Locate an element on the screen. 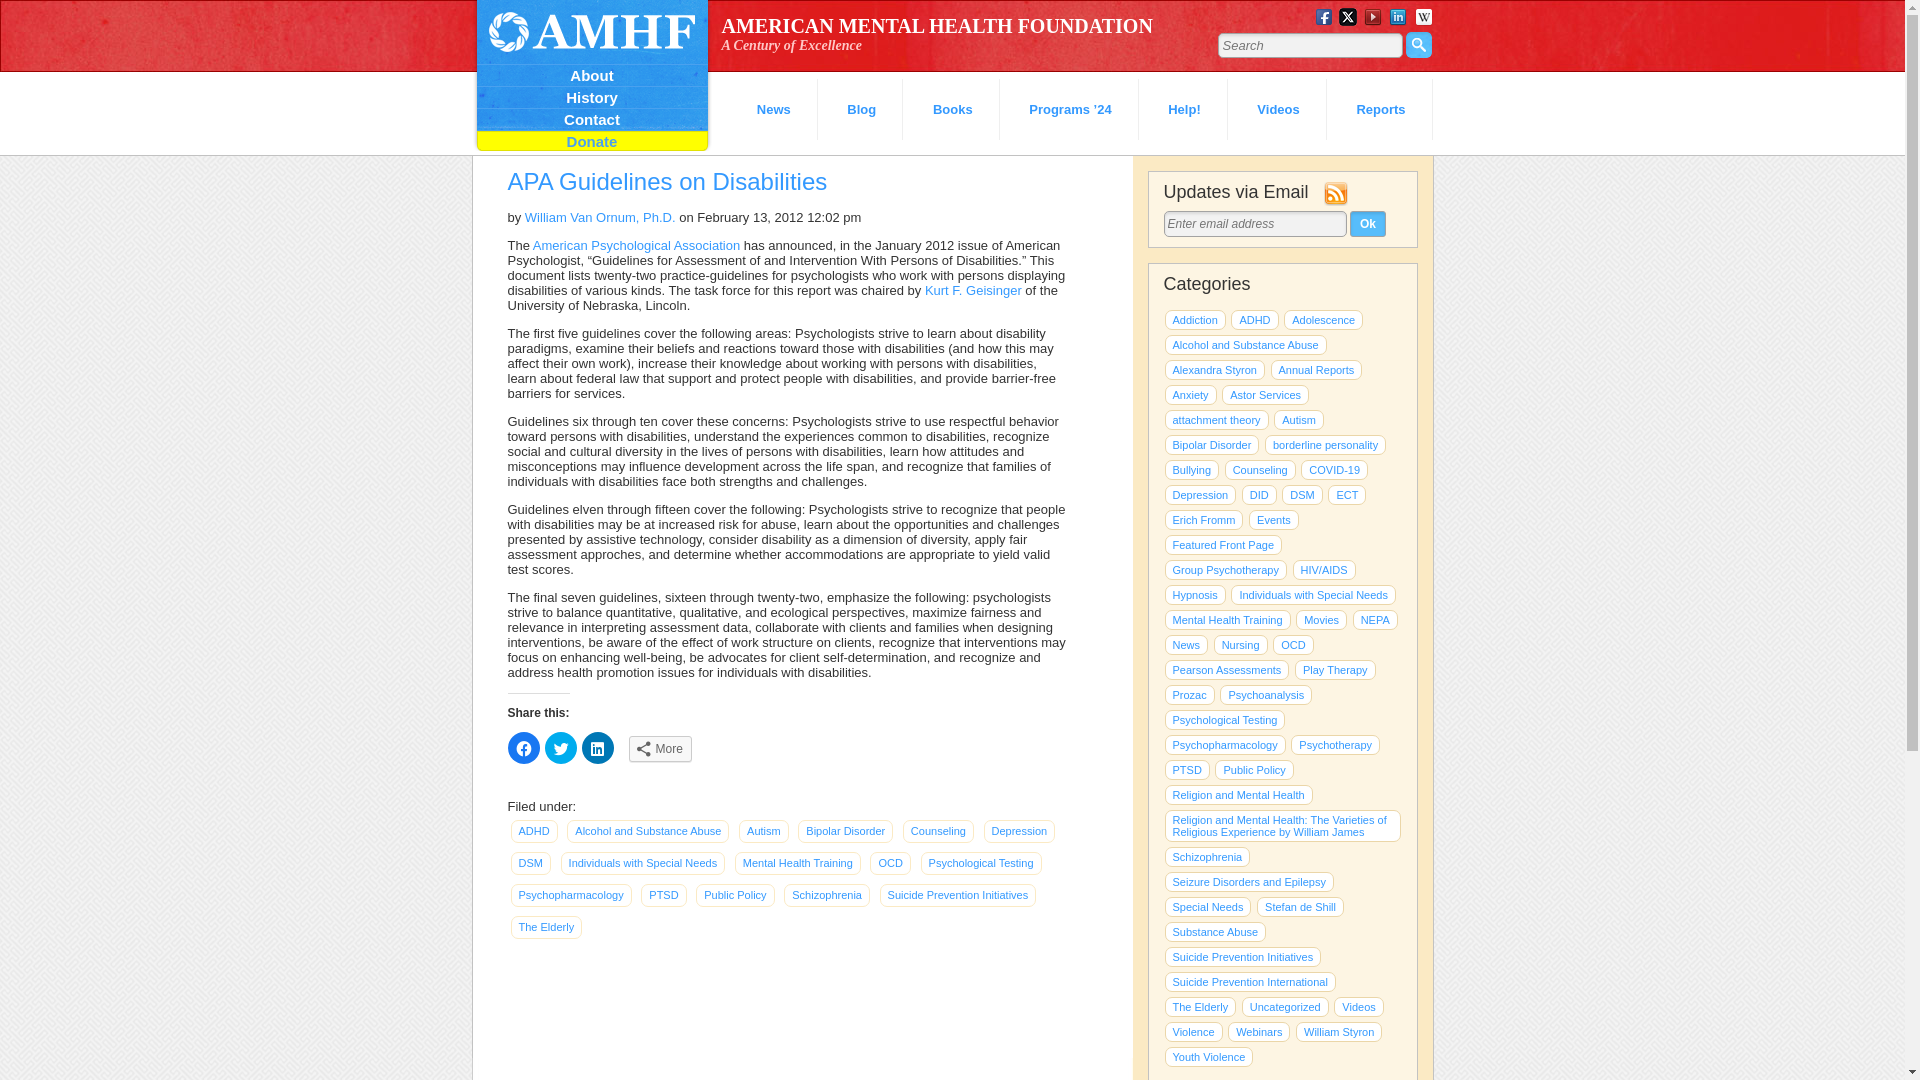 This screenshot has width=1920, height=1080. Reports is located at coordinates (1381, 109).